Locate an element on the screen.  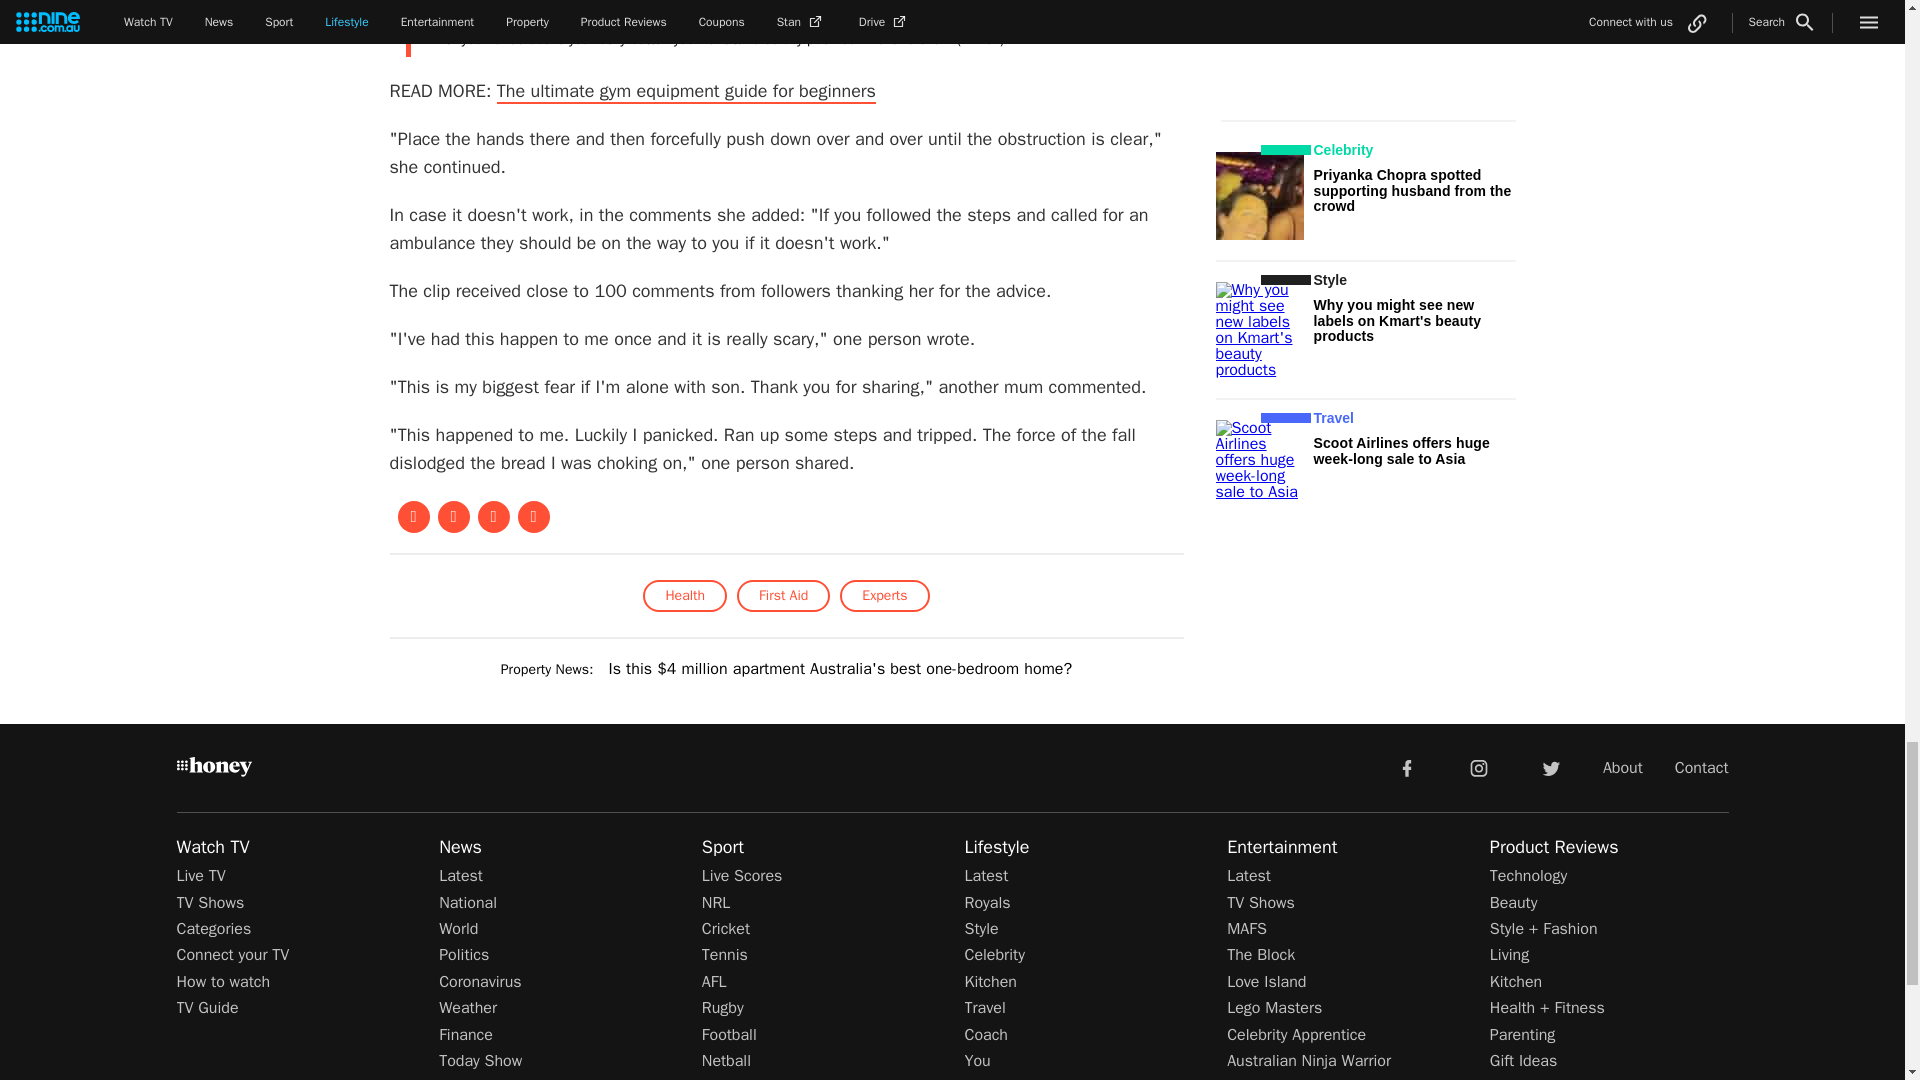
twitter is located at coordinates (1550, 767).